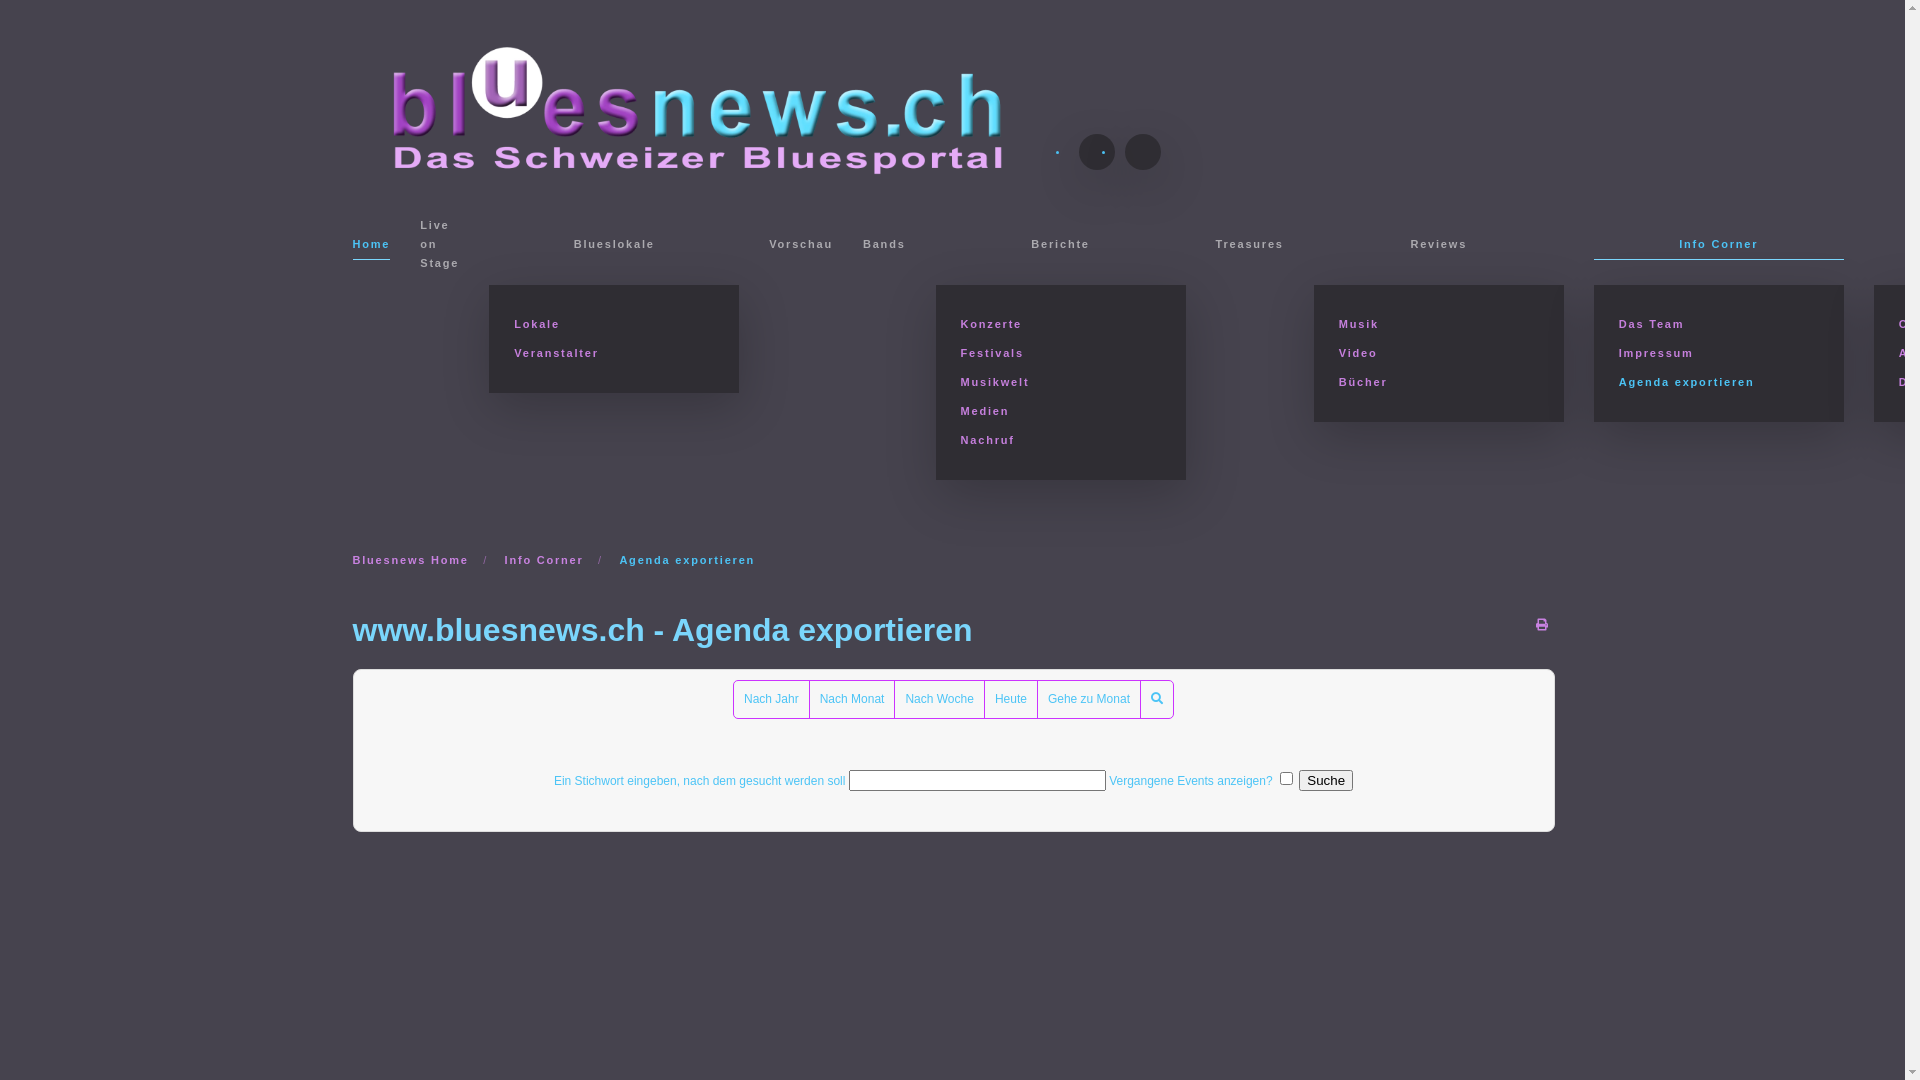 This screenshot has height=1080, width=1920. What do you see at coordinates (1719, 324) in the screenshot?
I see `Das Team` at bounding box center [1719, 324].